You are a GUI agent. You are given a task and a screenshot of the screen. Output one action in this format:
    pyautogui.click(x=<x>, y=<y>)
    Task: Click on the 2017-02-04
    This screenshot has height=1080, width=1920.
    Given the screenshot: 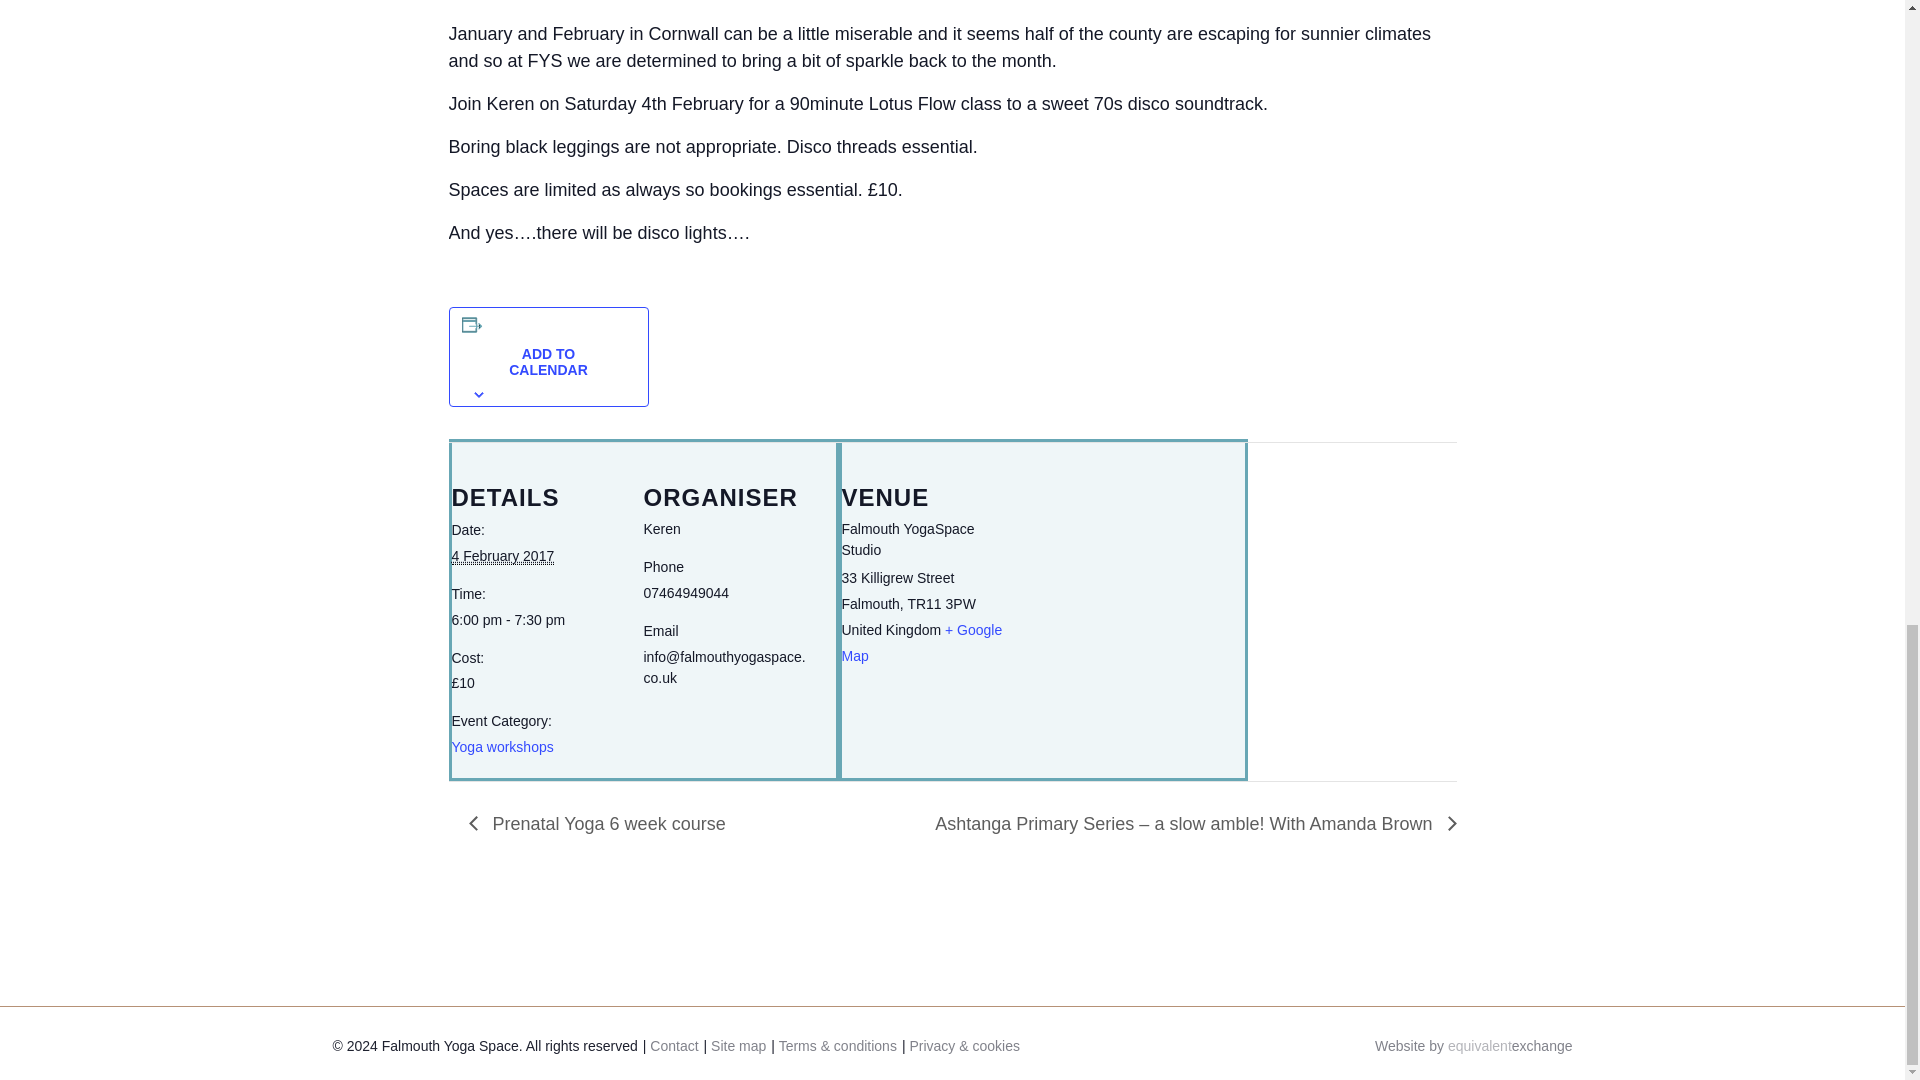 What is the action you would take?
    pyautogui.click(x=502, y=556)
    